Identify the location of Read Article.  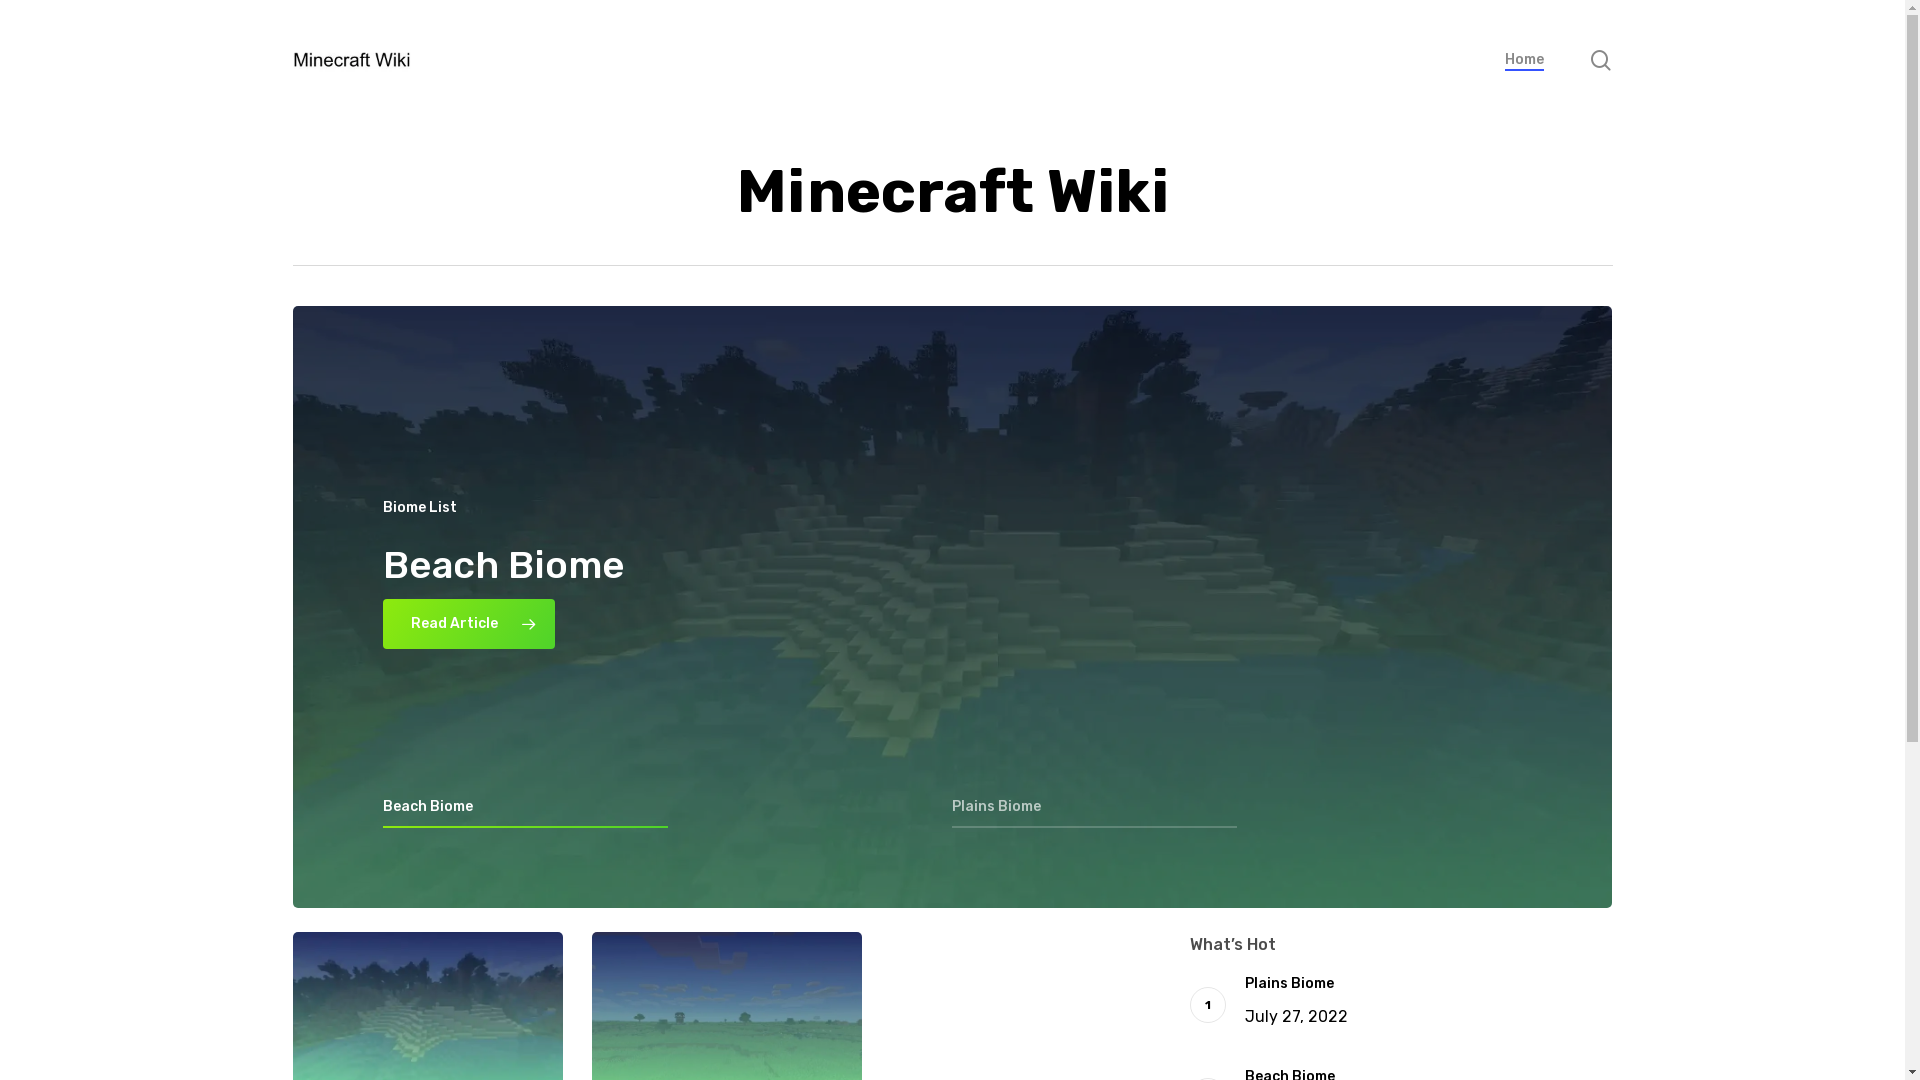
(469, 624).